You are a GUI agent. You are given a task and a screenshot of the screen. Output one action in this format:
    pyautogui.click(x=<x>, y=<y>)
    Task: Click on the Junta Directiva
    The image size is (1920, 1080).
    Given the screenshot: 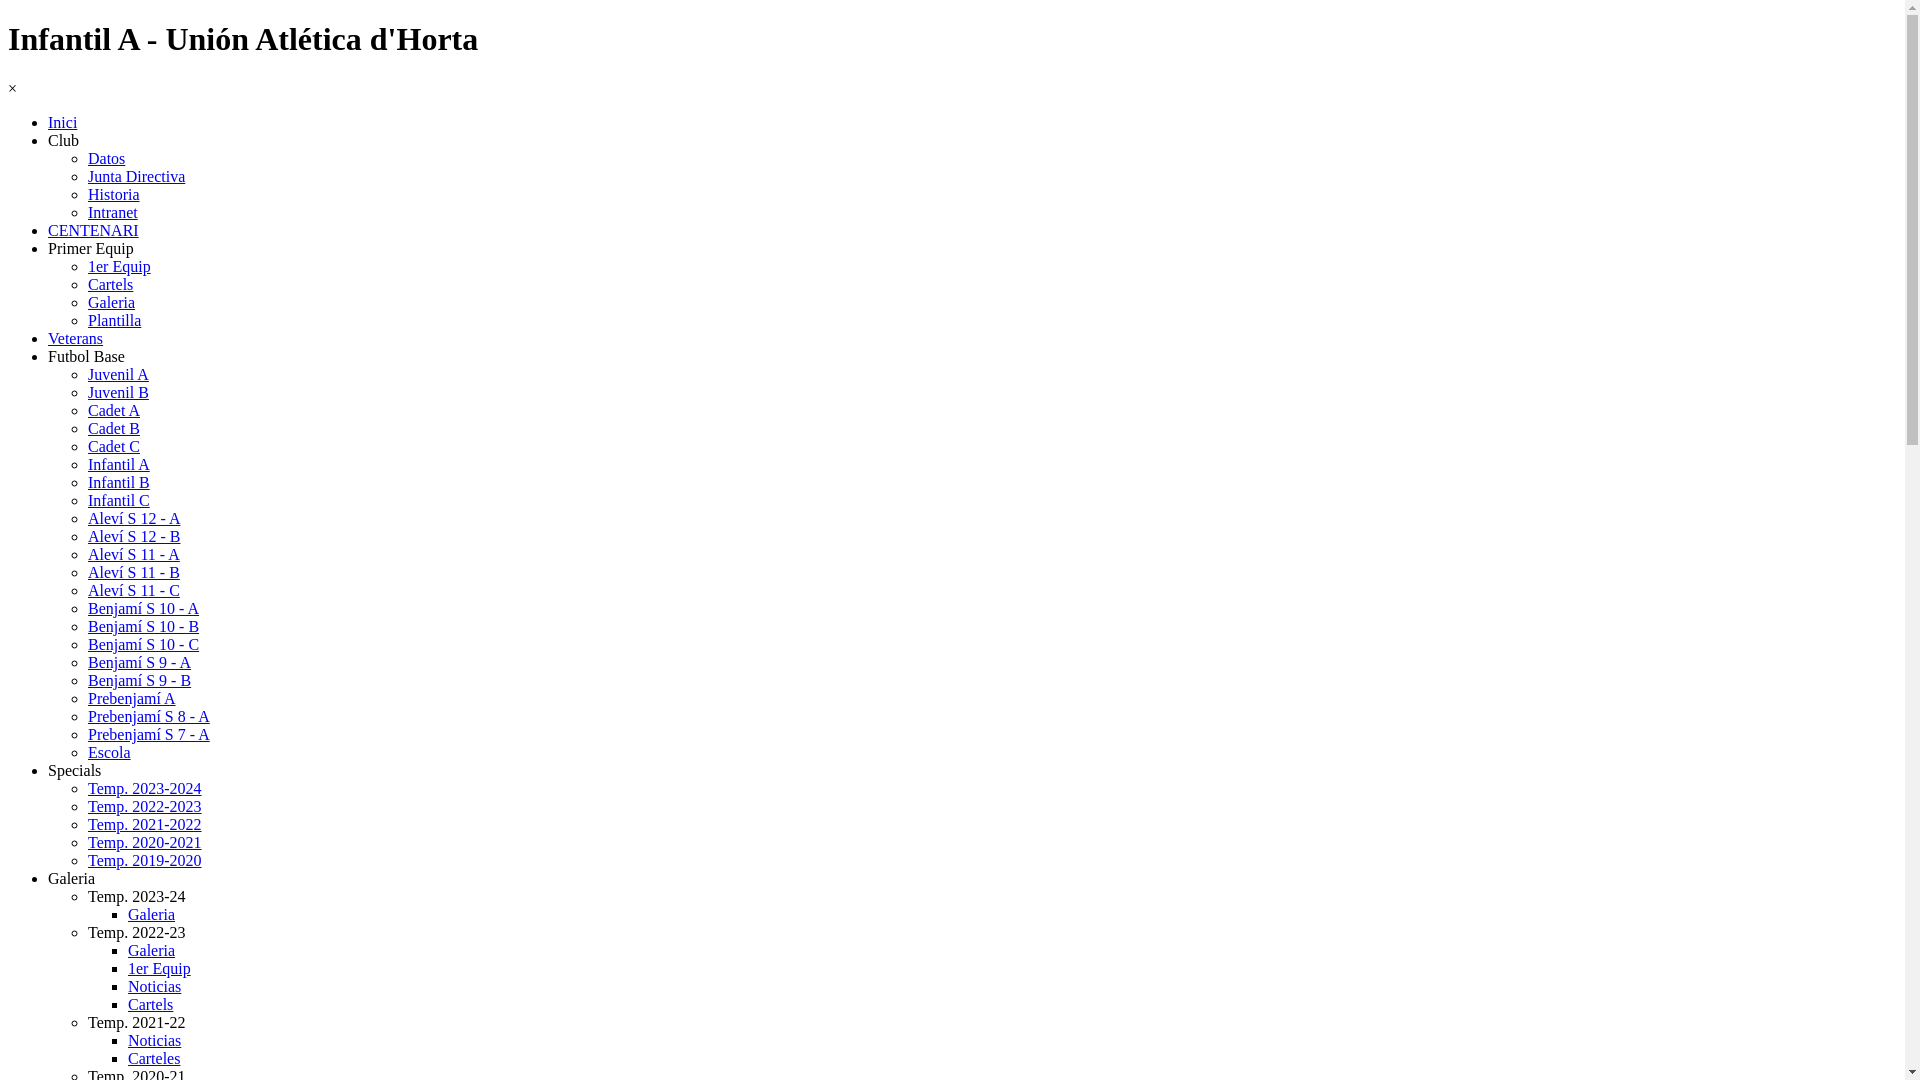 What is the action you would take?
    pyautogui.click(x=136, y=176)
    